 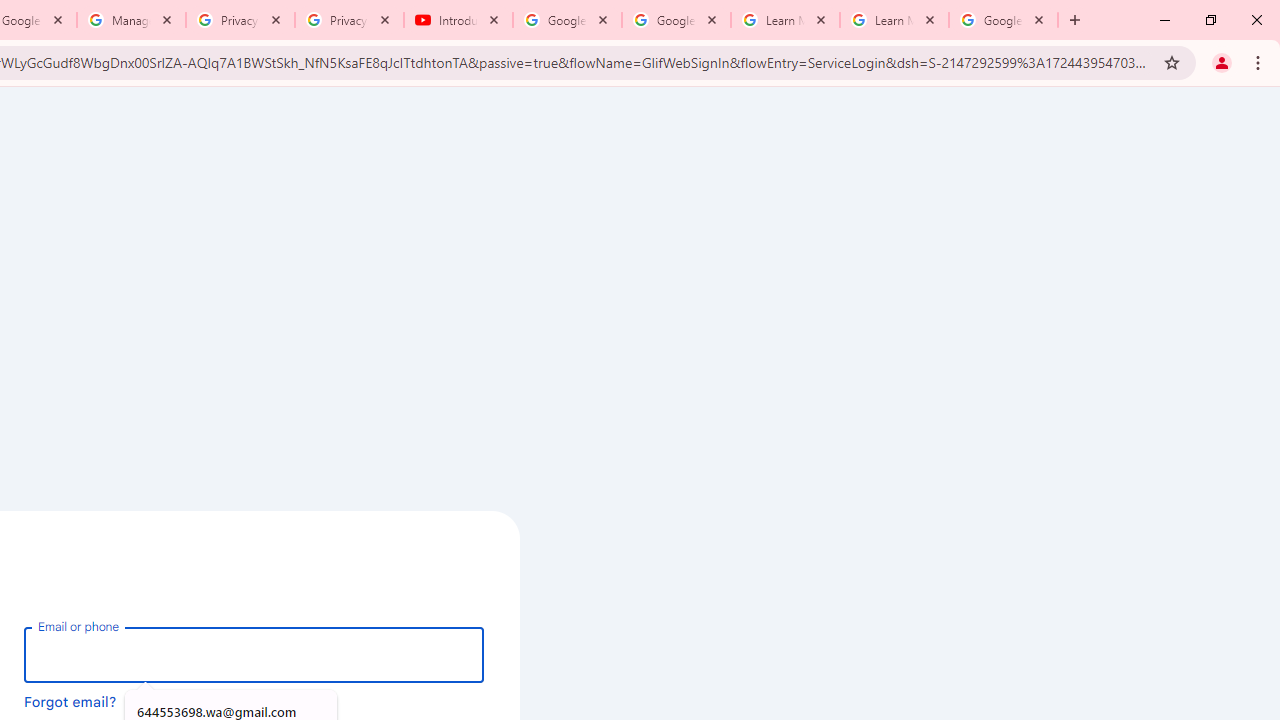 I want to click on Google Account Help, so click(x=568, y=20).